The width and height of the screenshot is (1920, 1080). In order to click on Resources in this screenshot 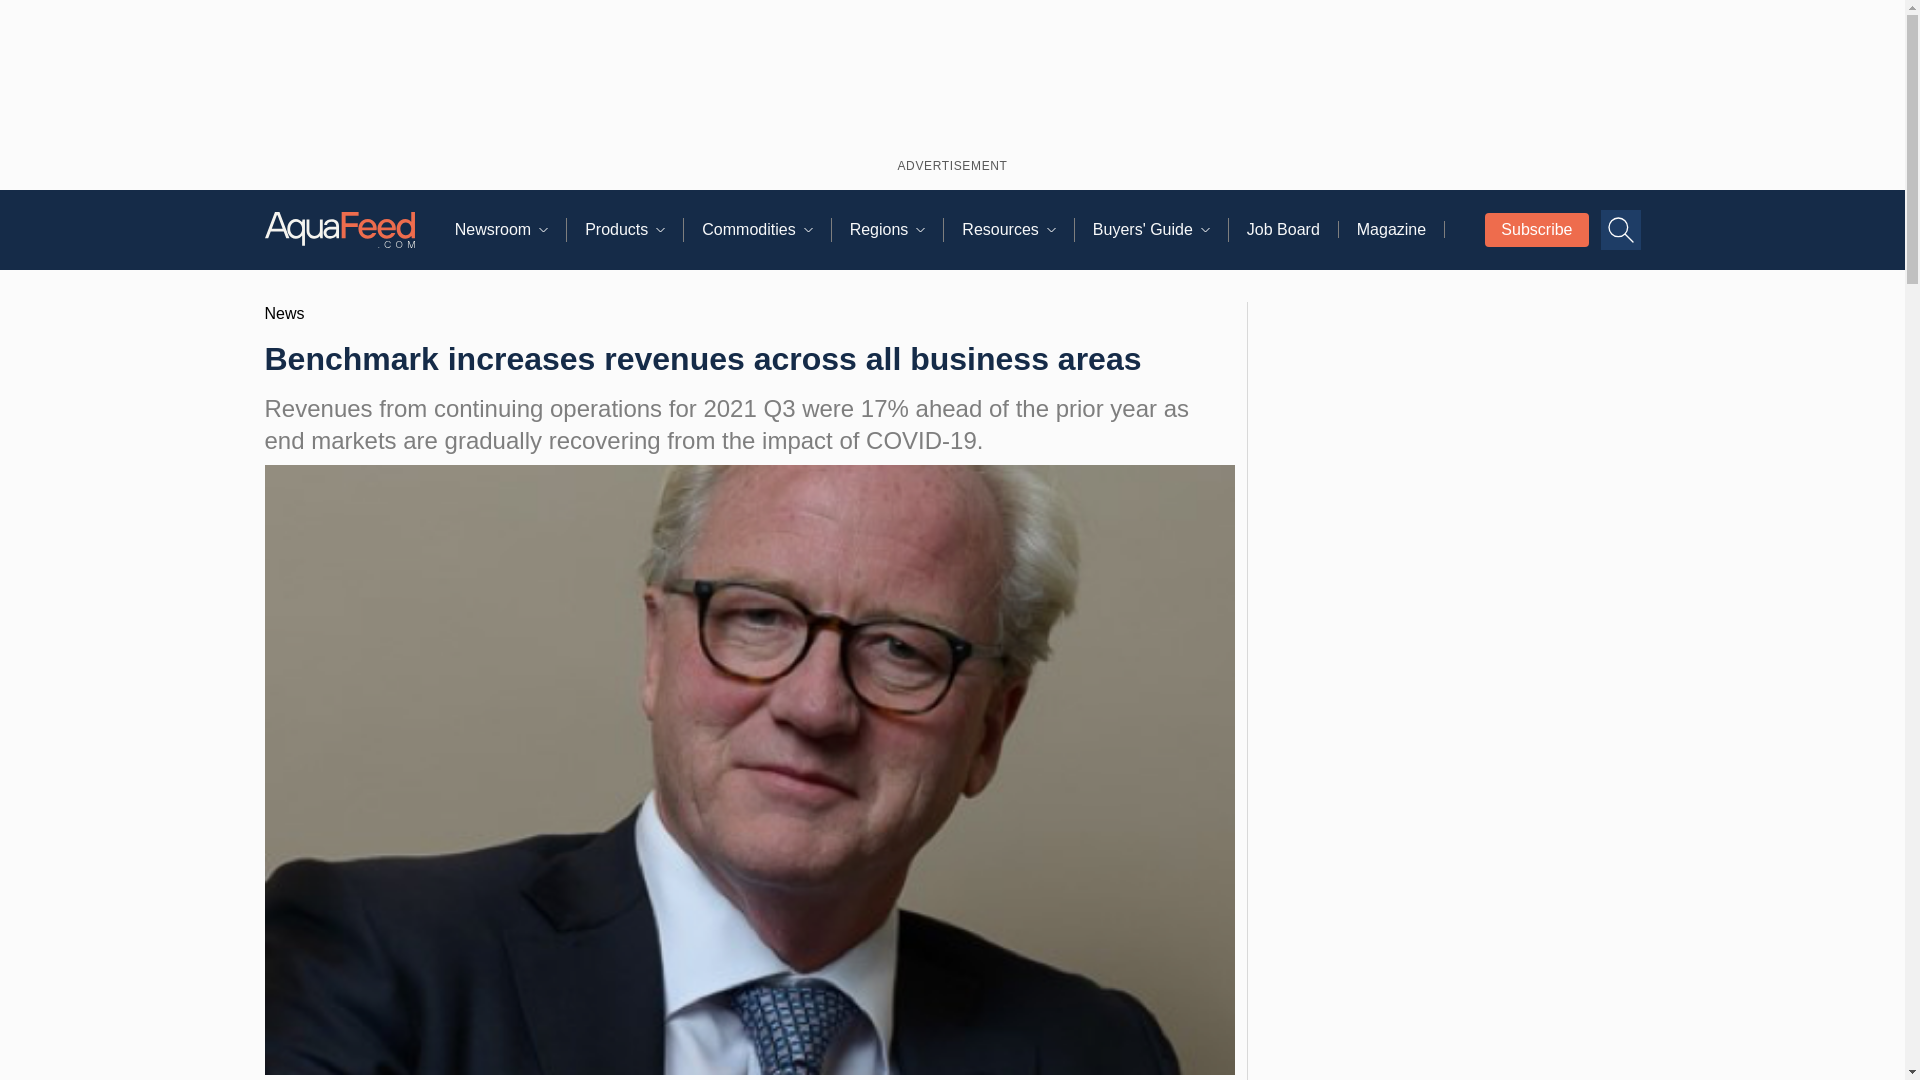, I will do `click(1017, 230)`.